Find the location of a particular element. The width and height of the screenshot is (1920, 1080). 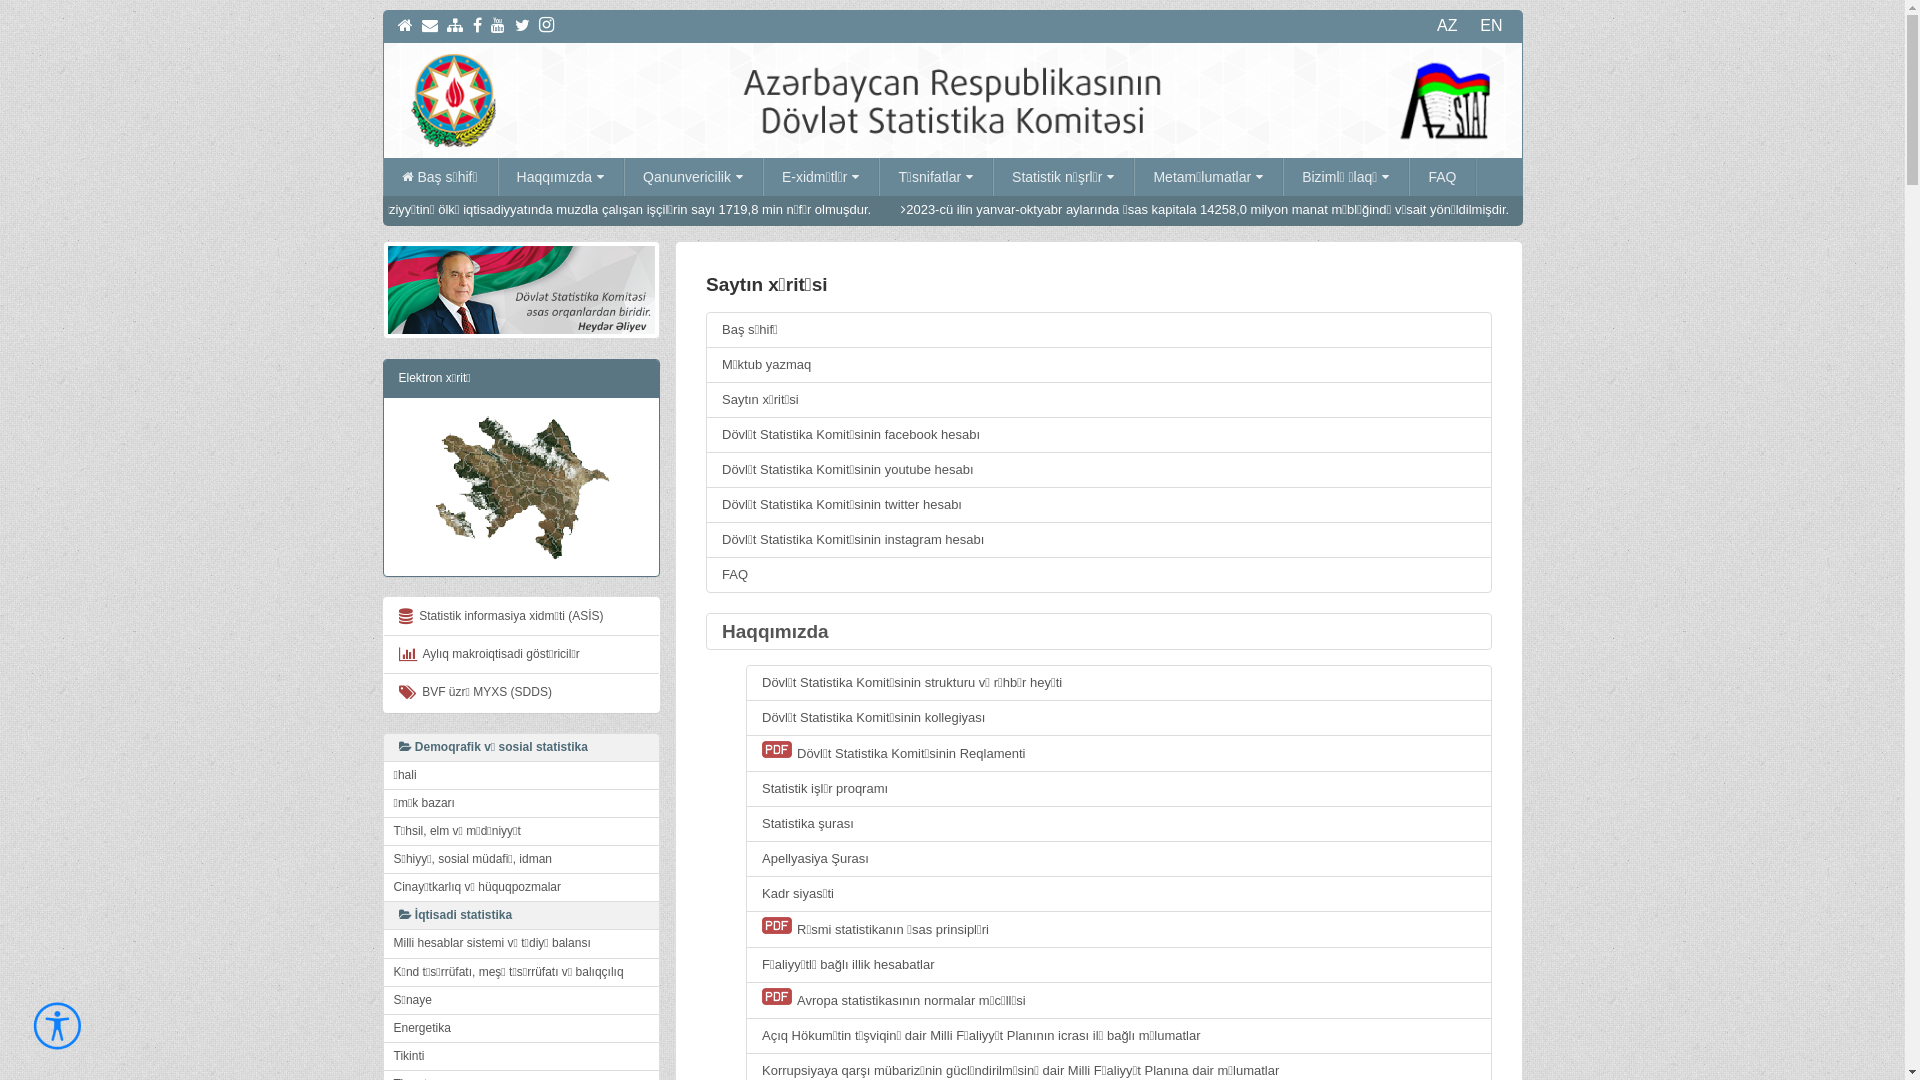

EN is located at coordinates (1491, 26).